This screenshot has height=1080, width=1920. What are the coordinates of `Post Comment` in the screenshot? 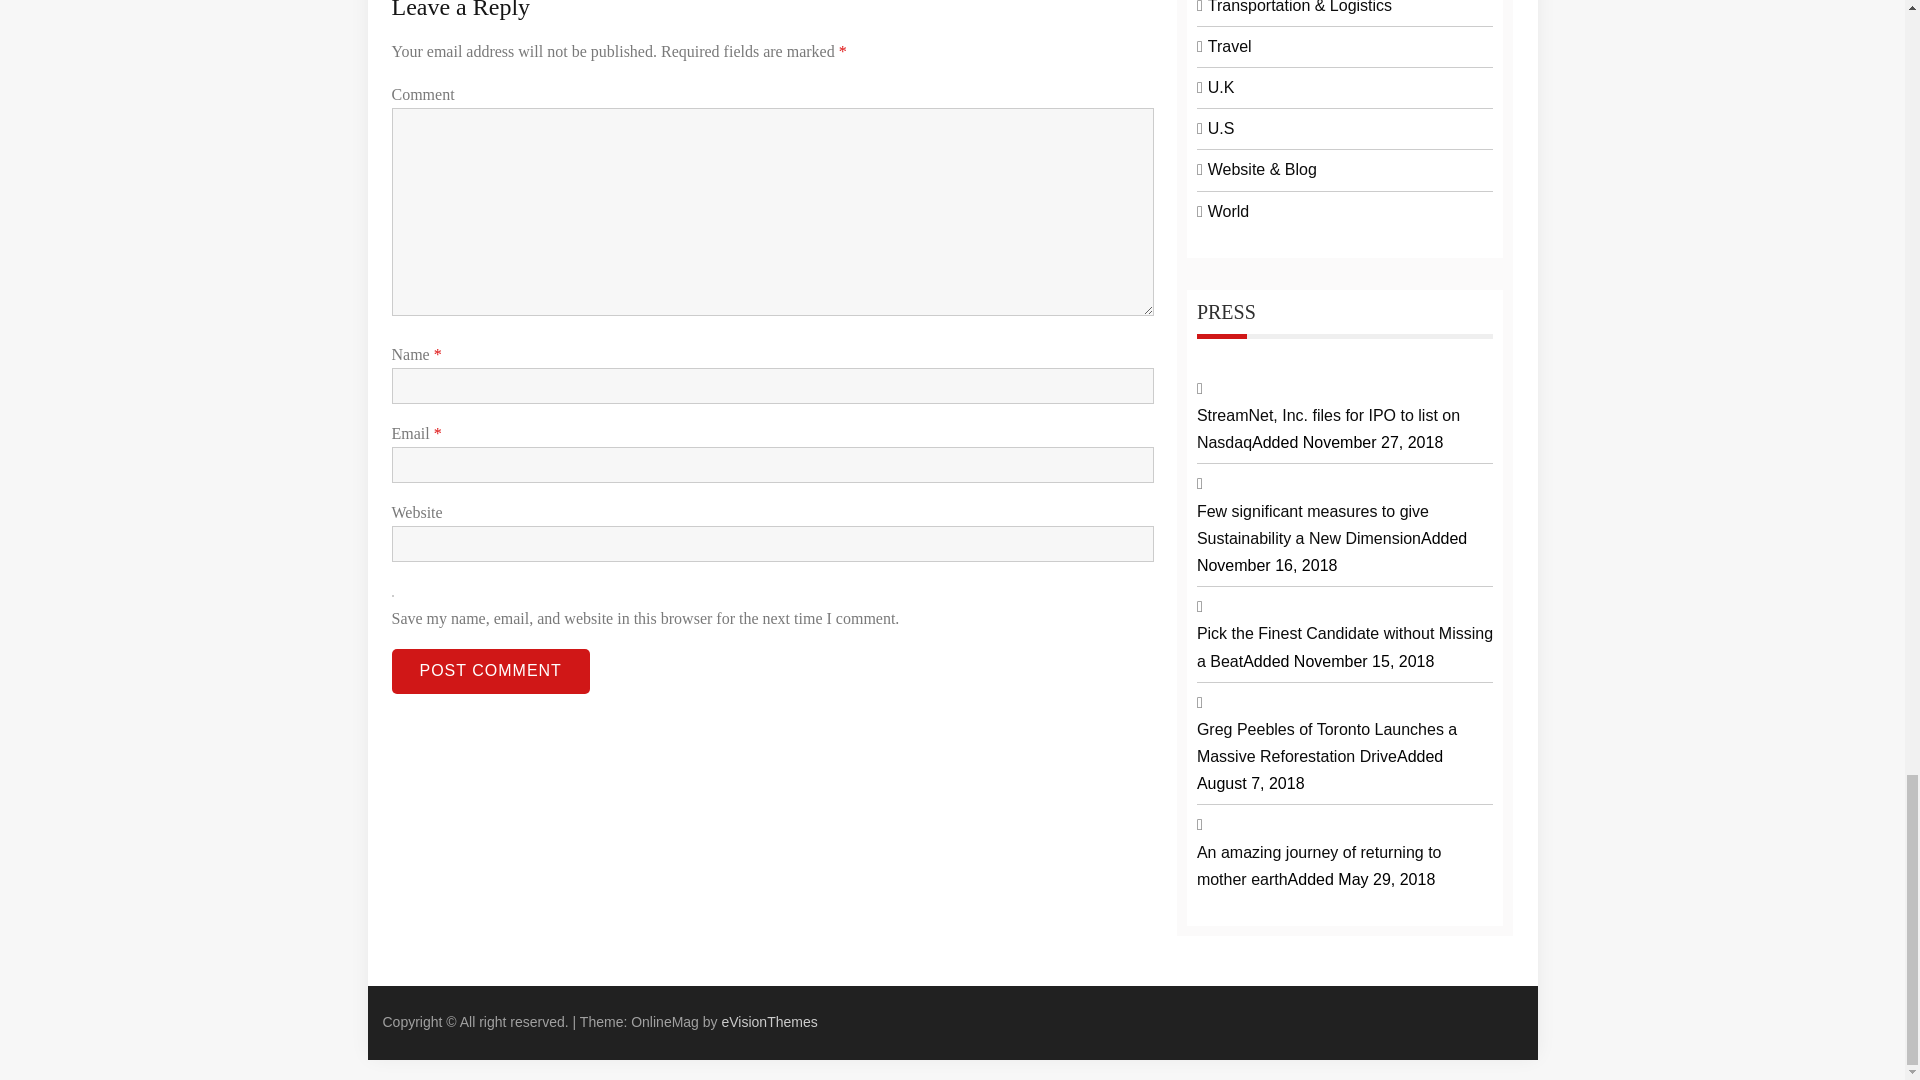 It's located at (490, 672).